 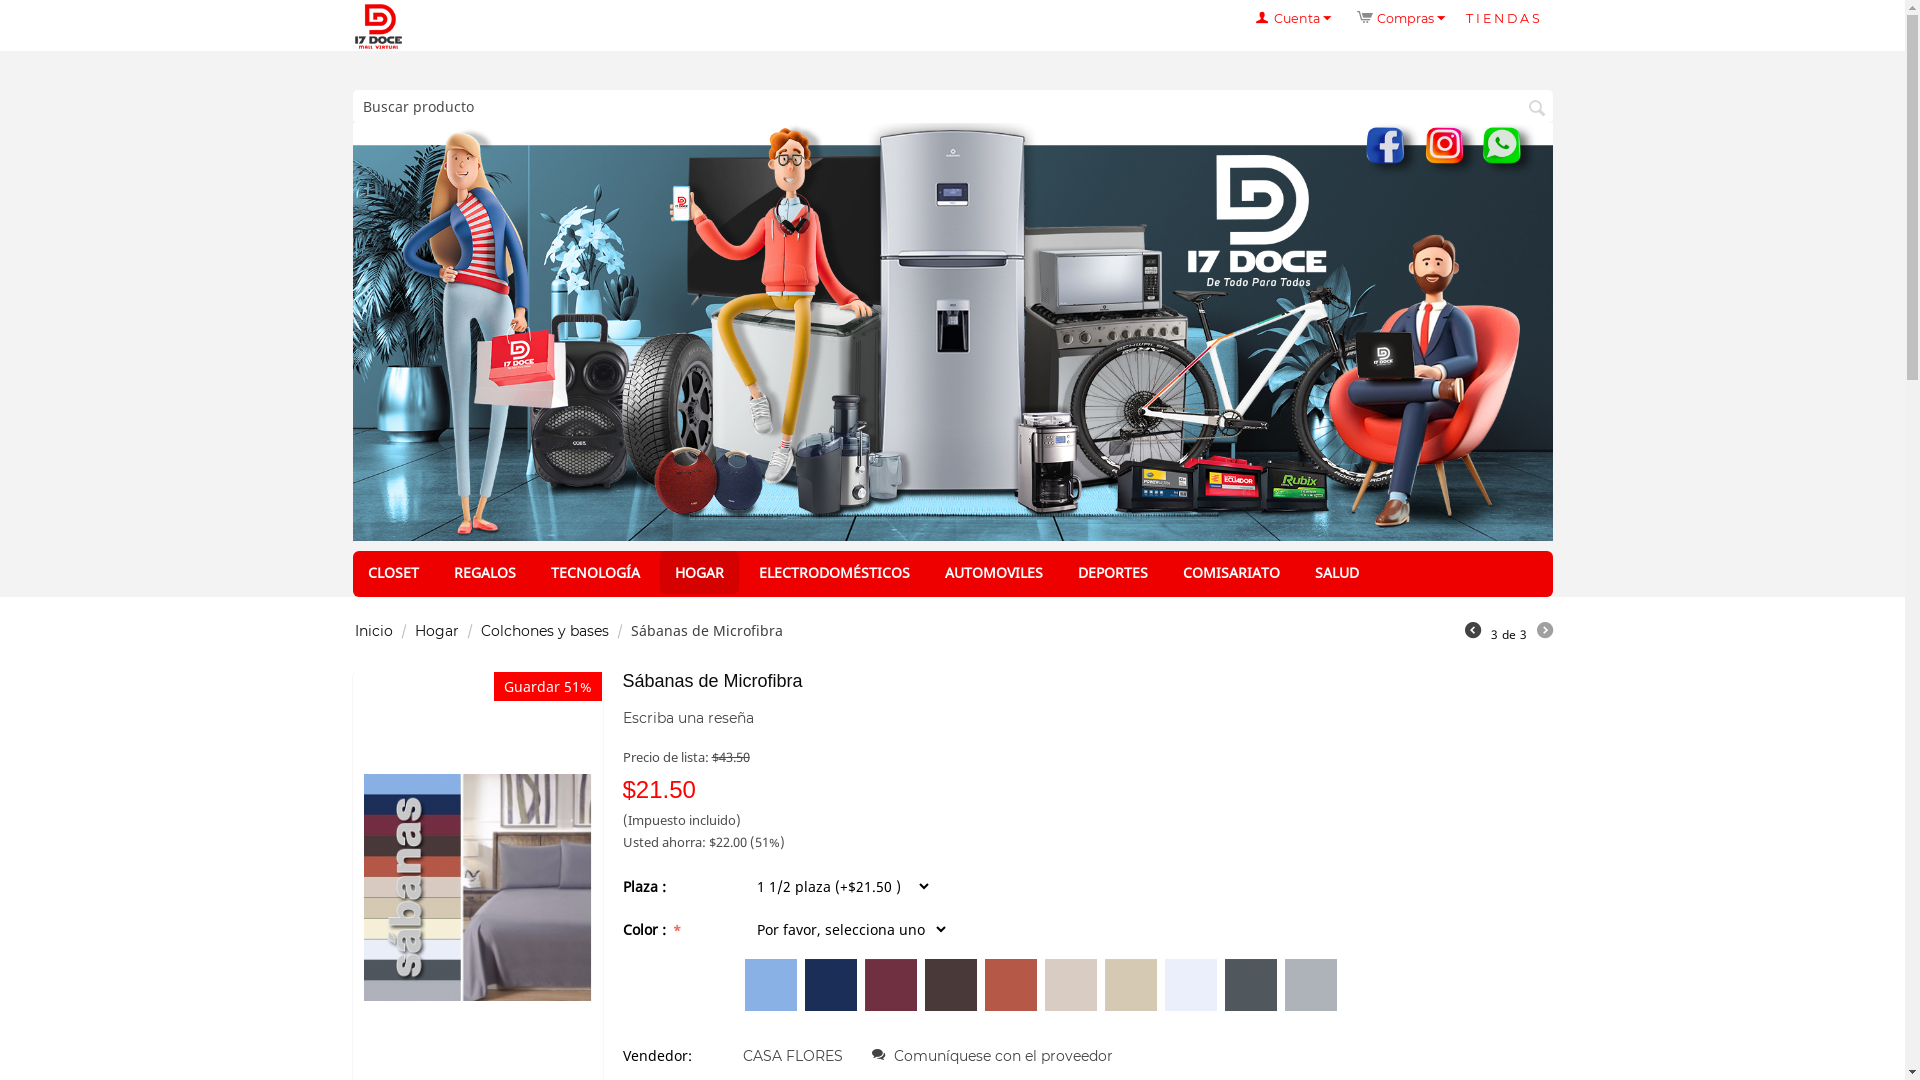 What do you see at coordinates (952, 106) in the screenshot?
I see `Buscar producto` at bounding box center [952, 106].